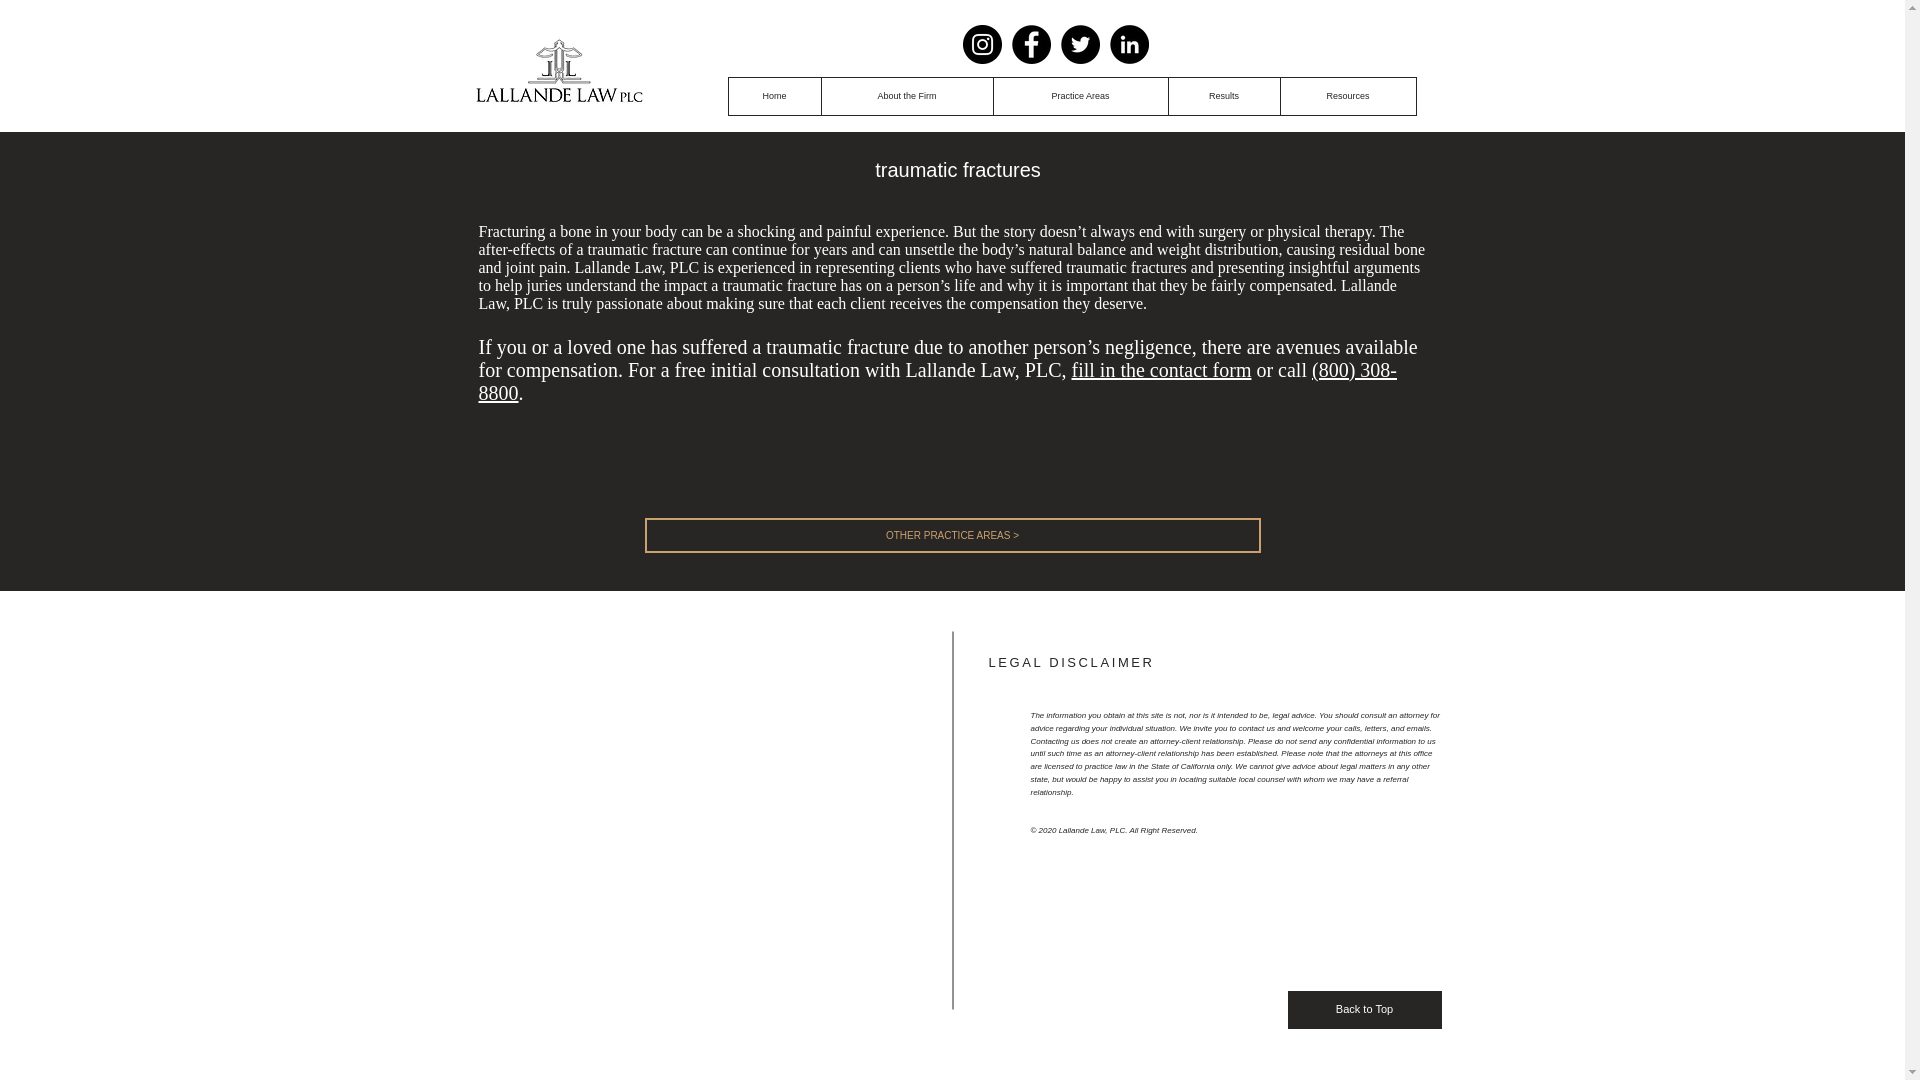  What do you see at coordinates (773, 96) in the screenshot?
I see `Home` at bounding box center [773, 96].